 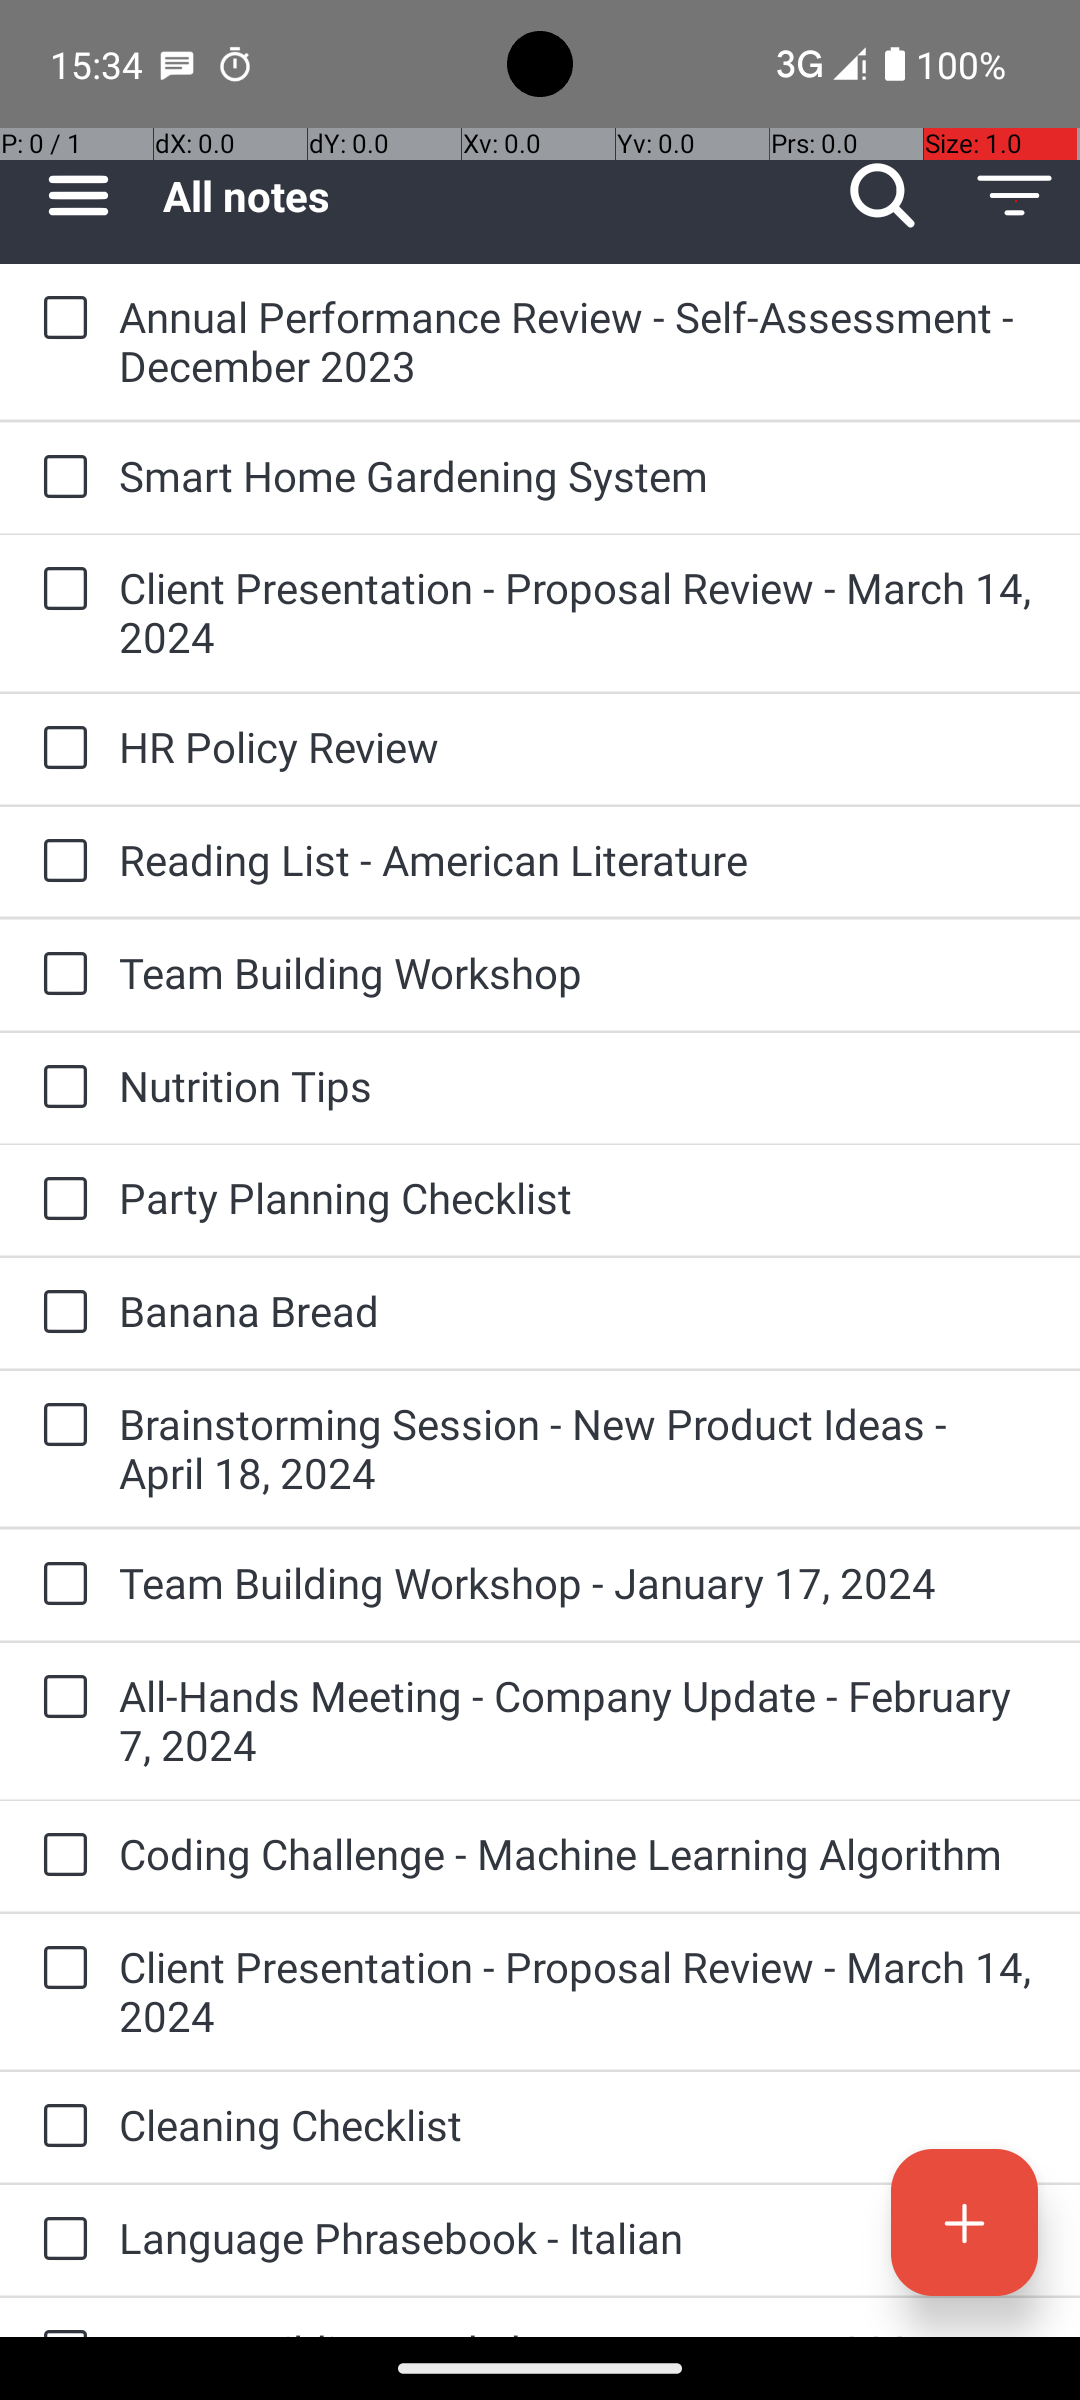 I want to click on to-do: All-Hands Meeting - Company Update - February 7, 2024, so click(x=60, y=1698).